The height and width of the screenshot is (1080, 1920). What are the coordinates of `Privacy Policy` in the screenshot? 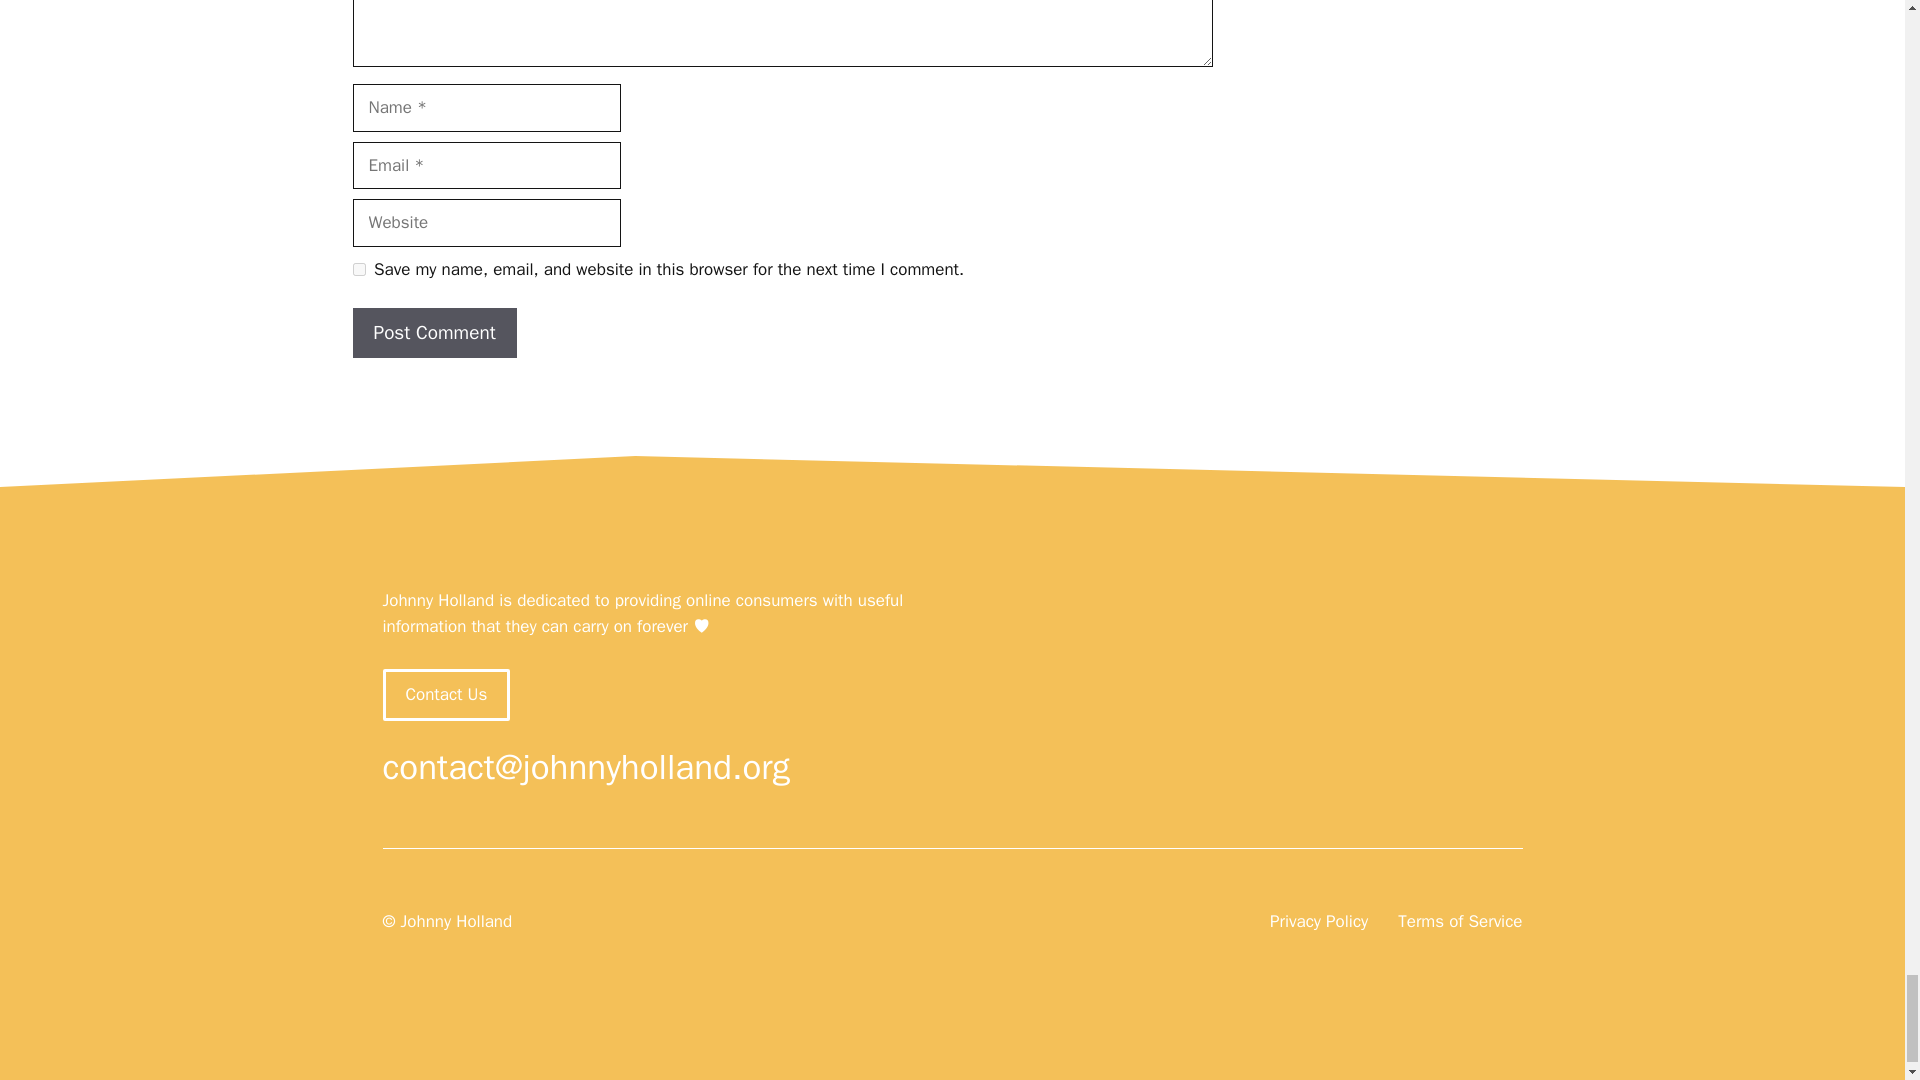 It's located at (1318, 922).